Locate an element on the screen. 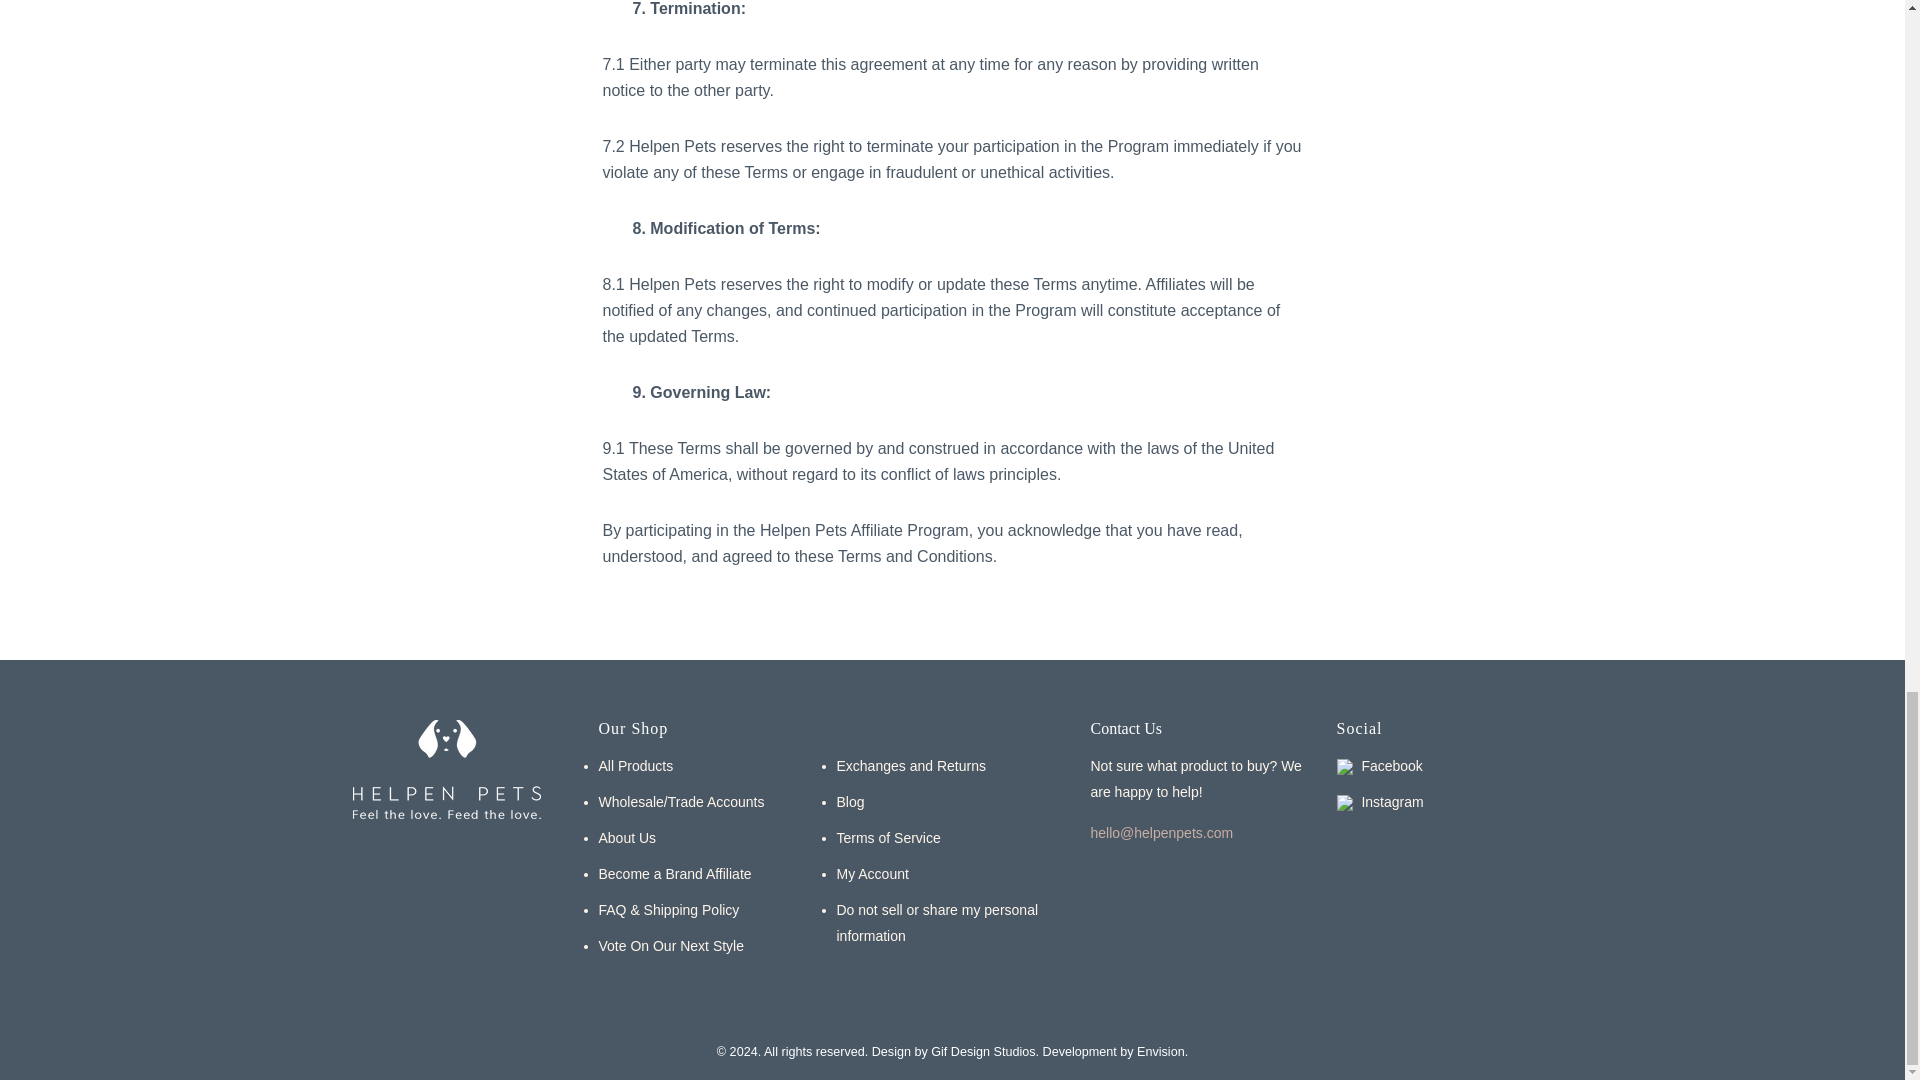  Become a Brand Affiliate is located at coordinates (674, 873).